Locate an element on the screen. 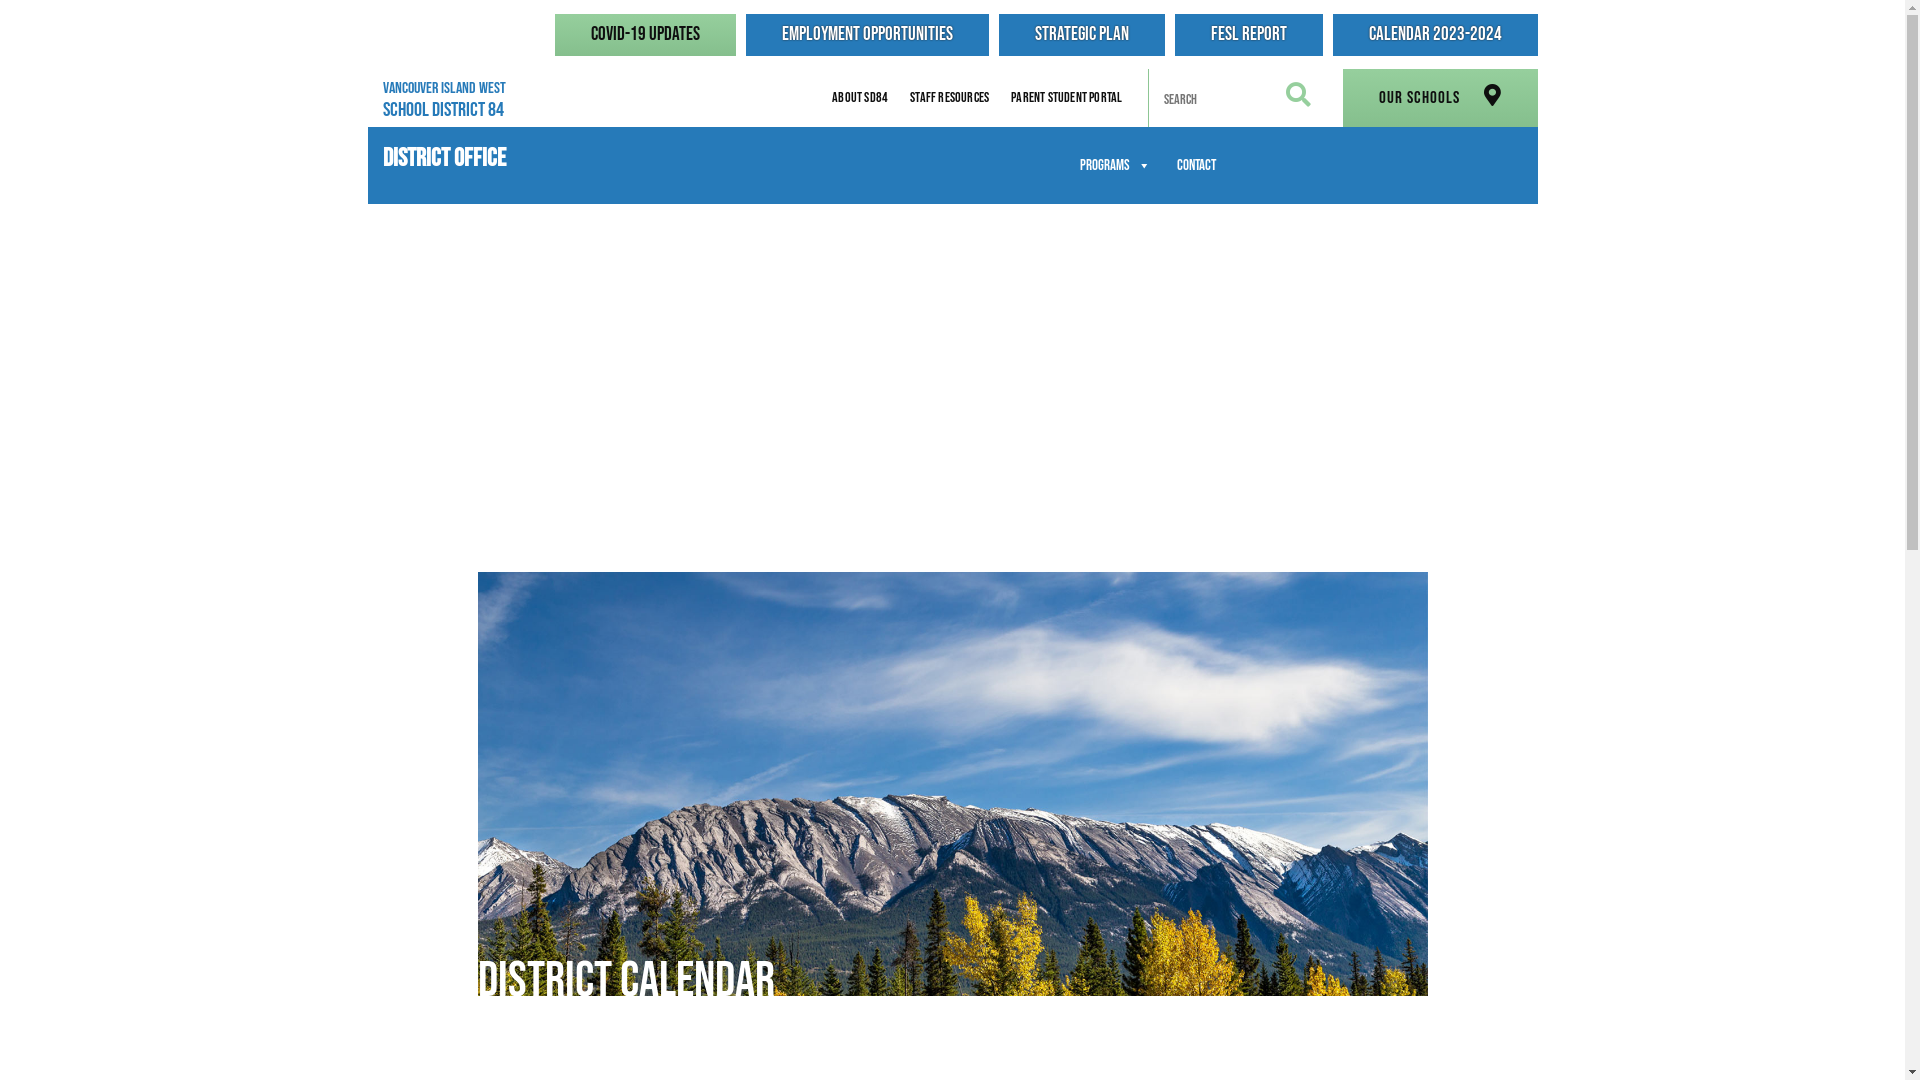  OUR SCHOOLS is located at coordinates (1440, 98).